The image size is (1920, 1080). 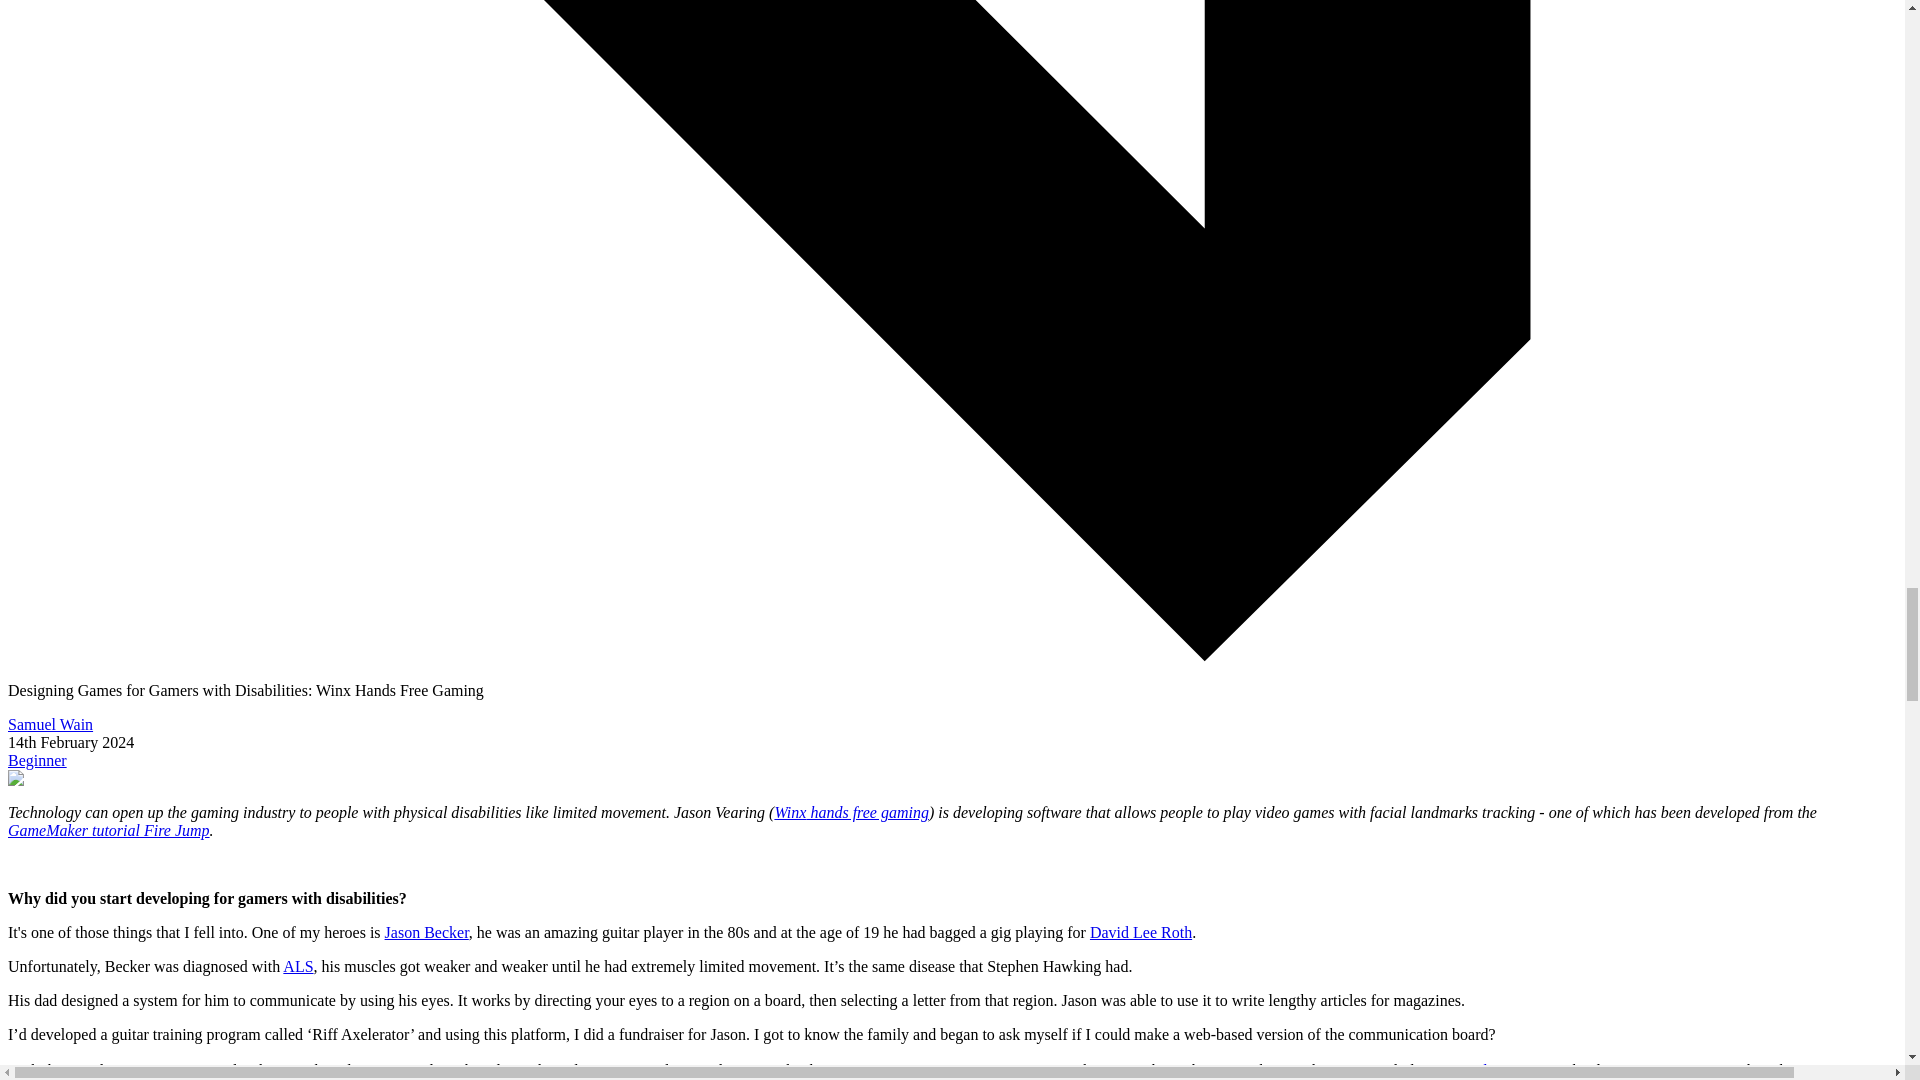 What do you see at coordinates (868, 812) in the screenshot?
I see `hands free gaming` at bounding box center [868, 812].